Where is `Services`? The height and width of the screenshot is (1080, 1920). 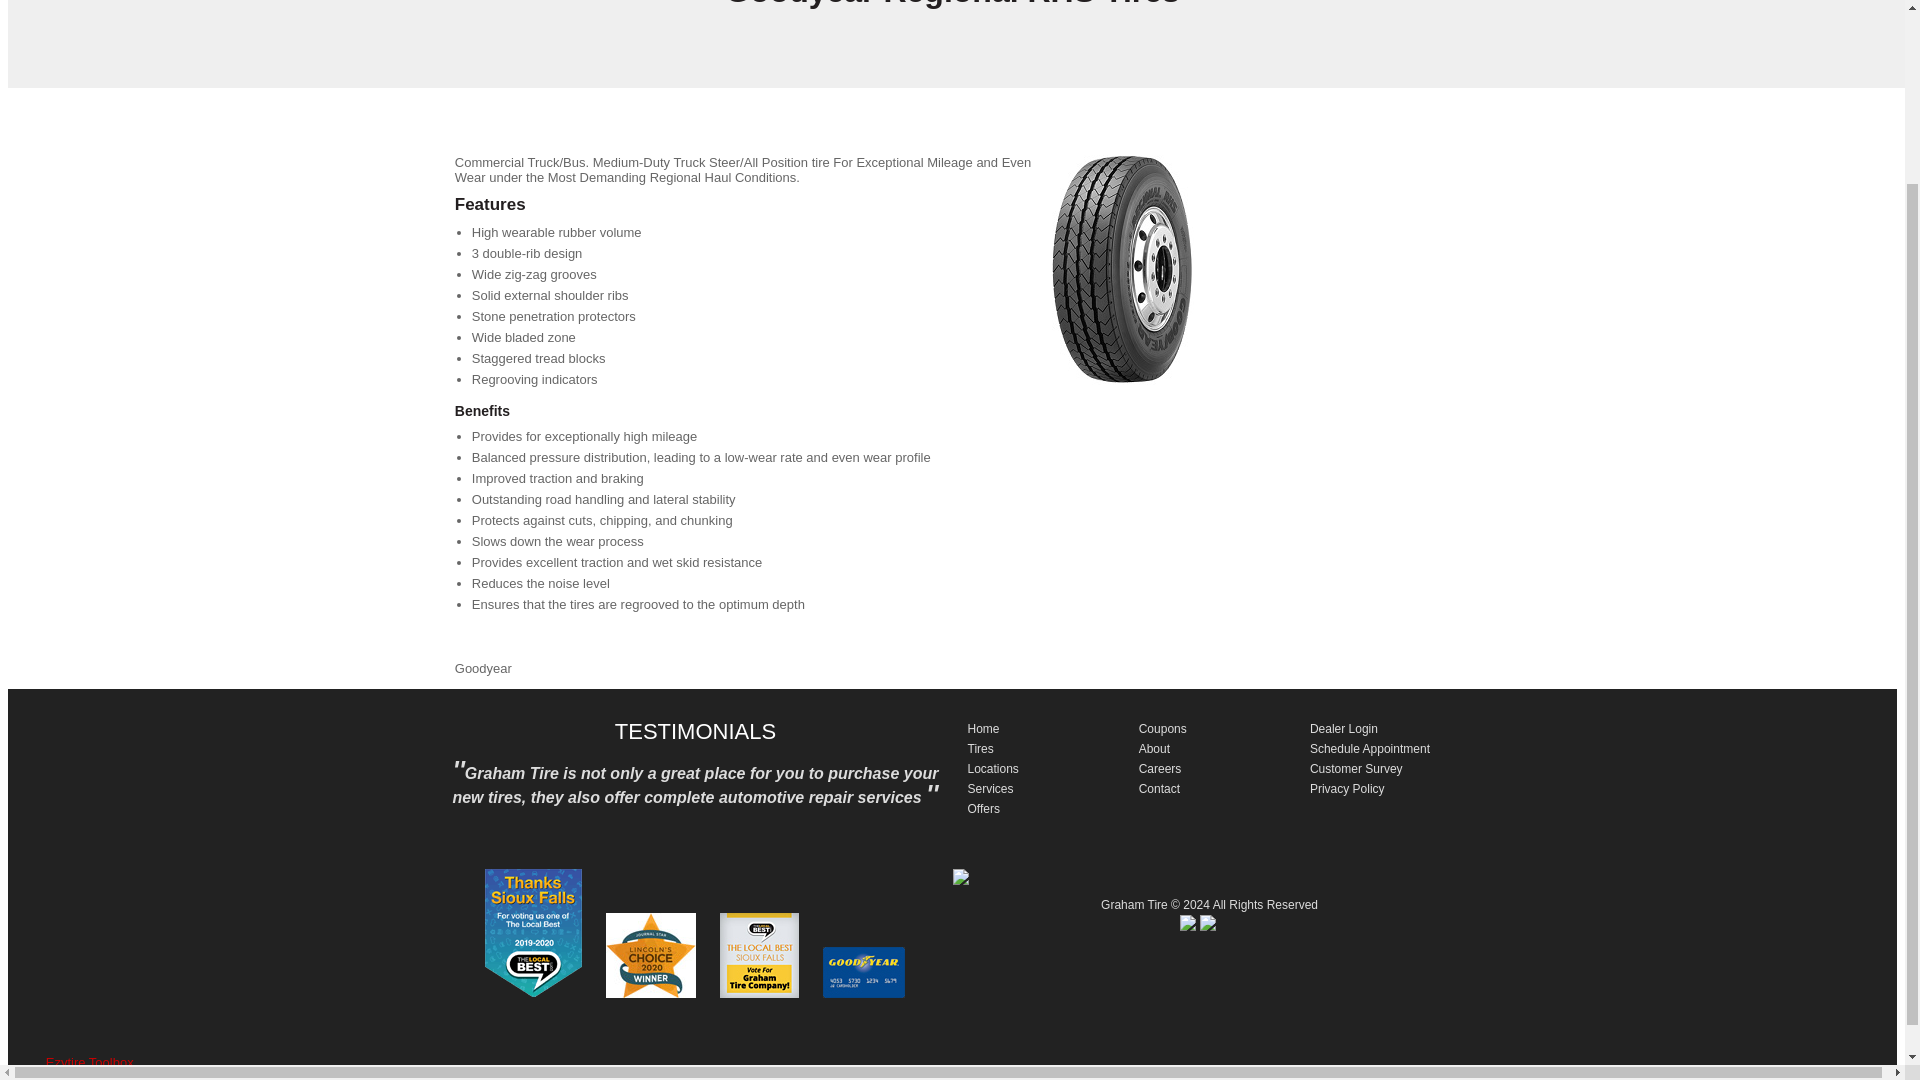
Services is located at coordinates (990, 788).